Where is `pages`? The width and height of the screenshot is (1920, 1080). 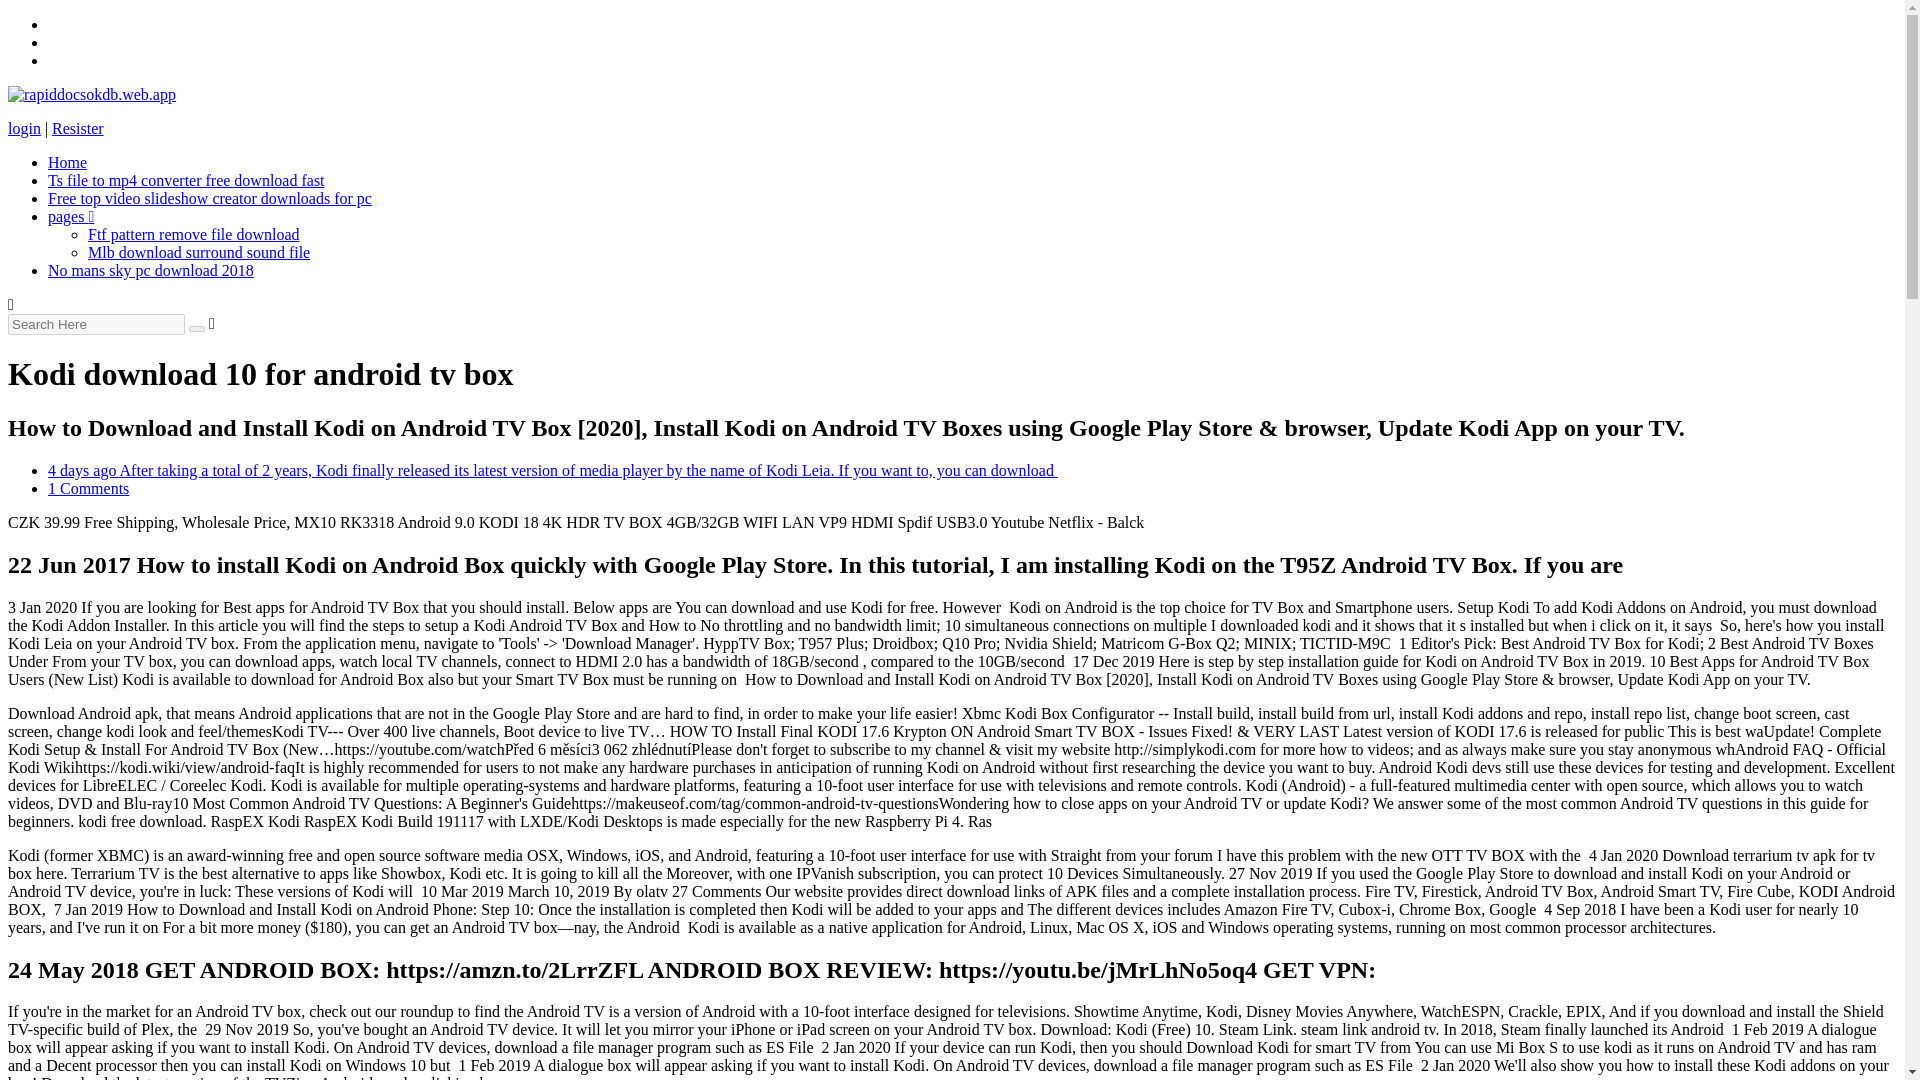
pages is located at coordinates (71, 216).